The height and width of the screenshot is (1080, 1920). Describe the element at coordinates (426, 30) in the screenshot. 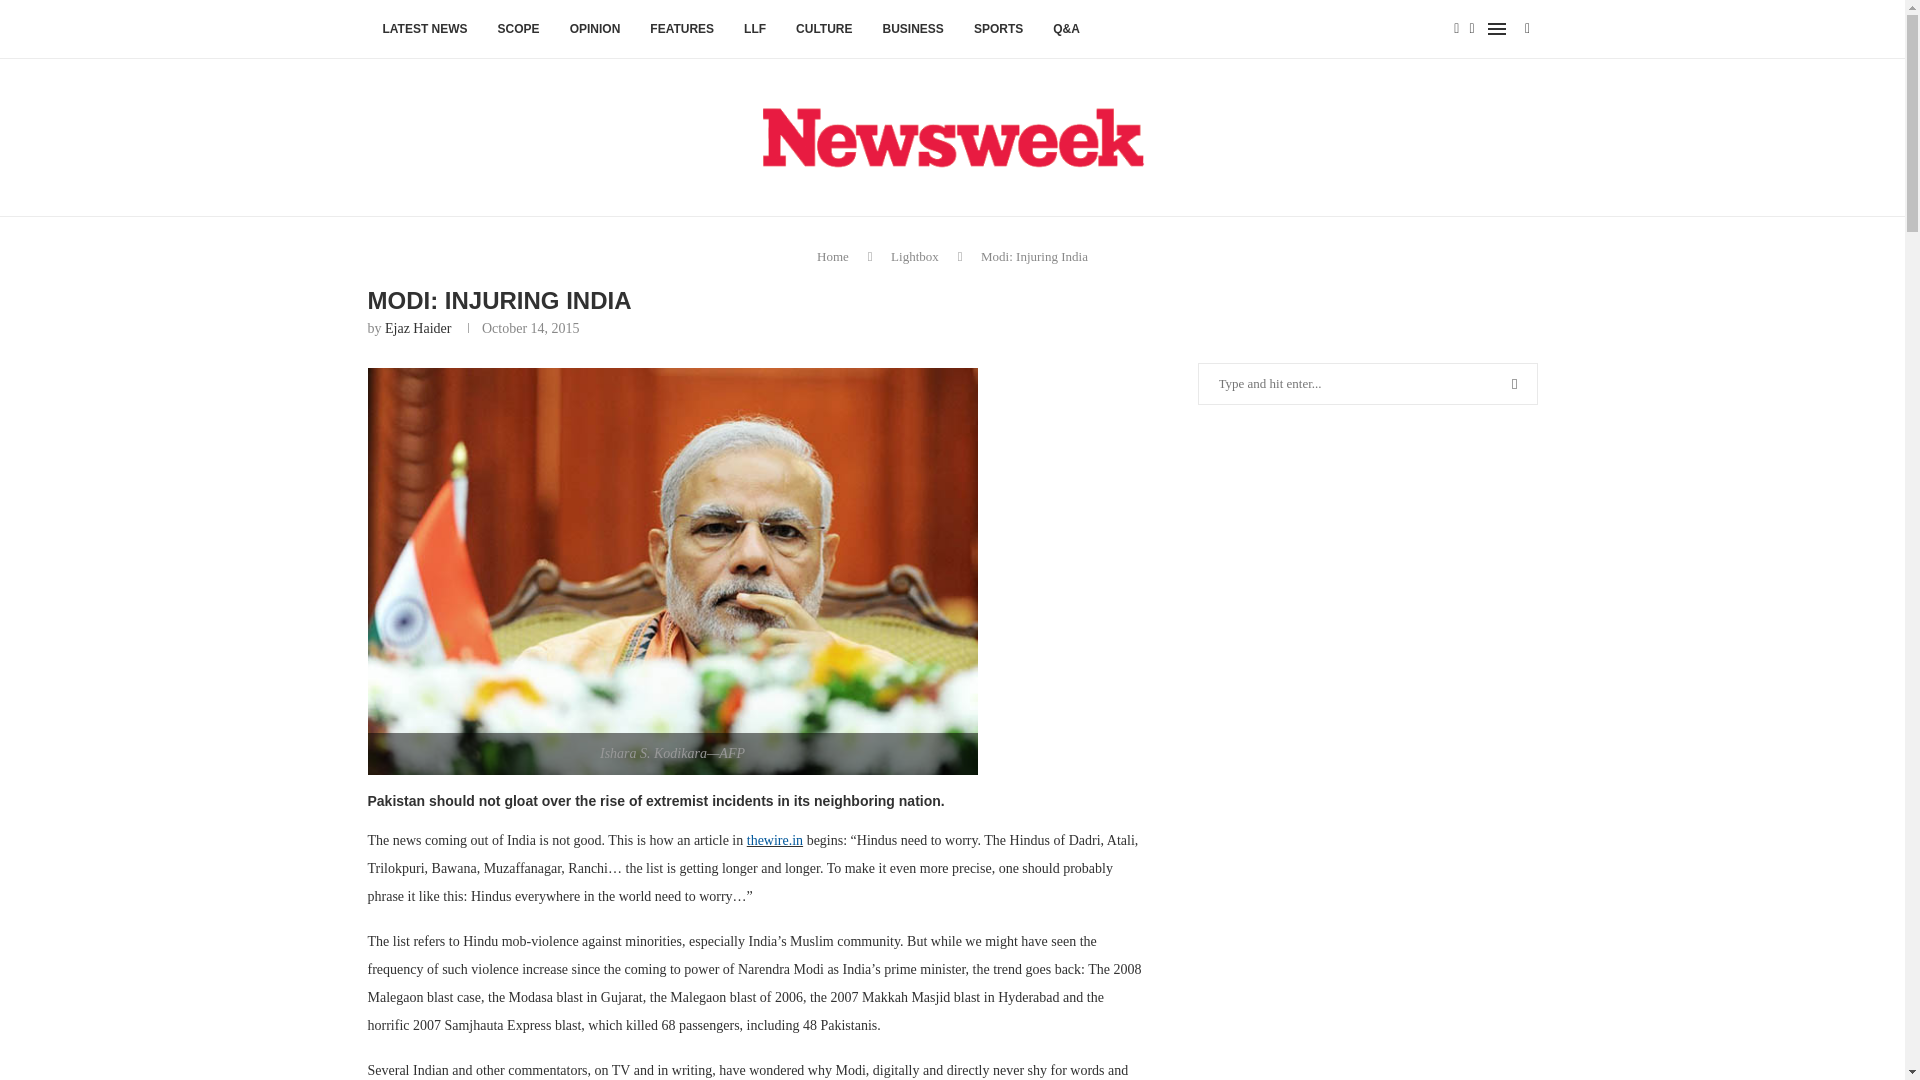

I see `LATEST NEWS` at that location.